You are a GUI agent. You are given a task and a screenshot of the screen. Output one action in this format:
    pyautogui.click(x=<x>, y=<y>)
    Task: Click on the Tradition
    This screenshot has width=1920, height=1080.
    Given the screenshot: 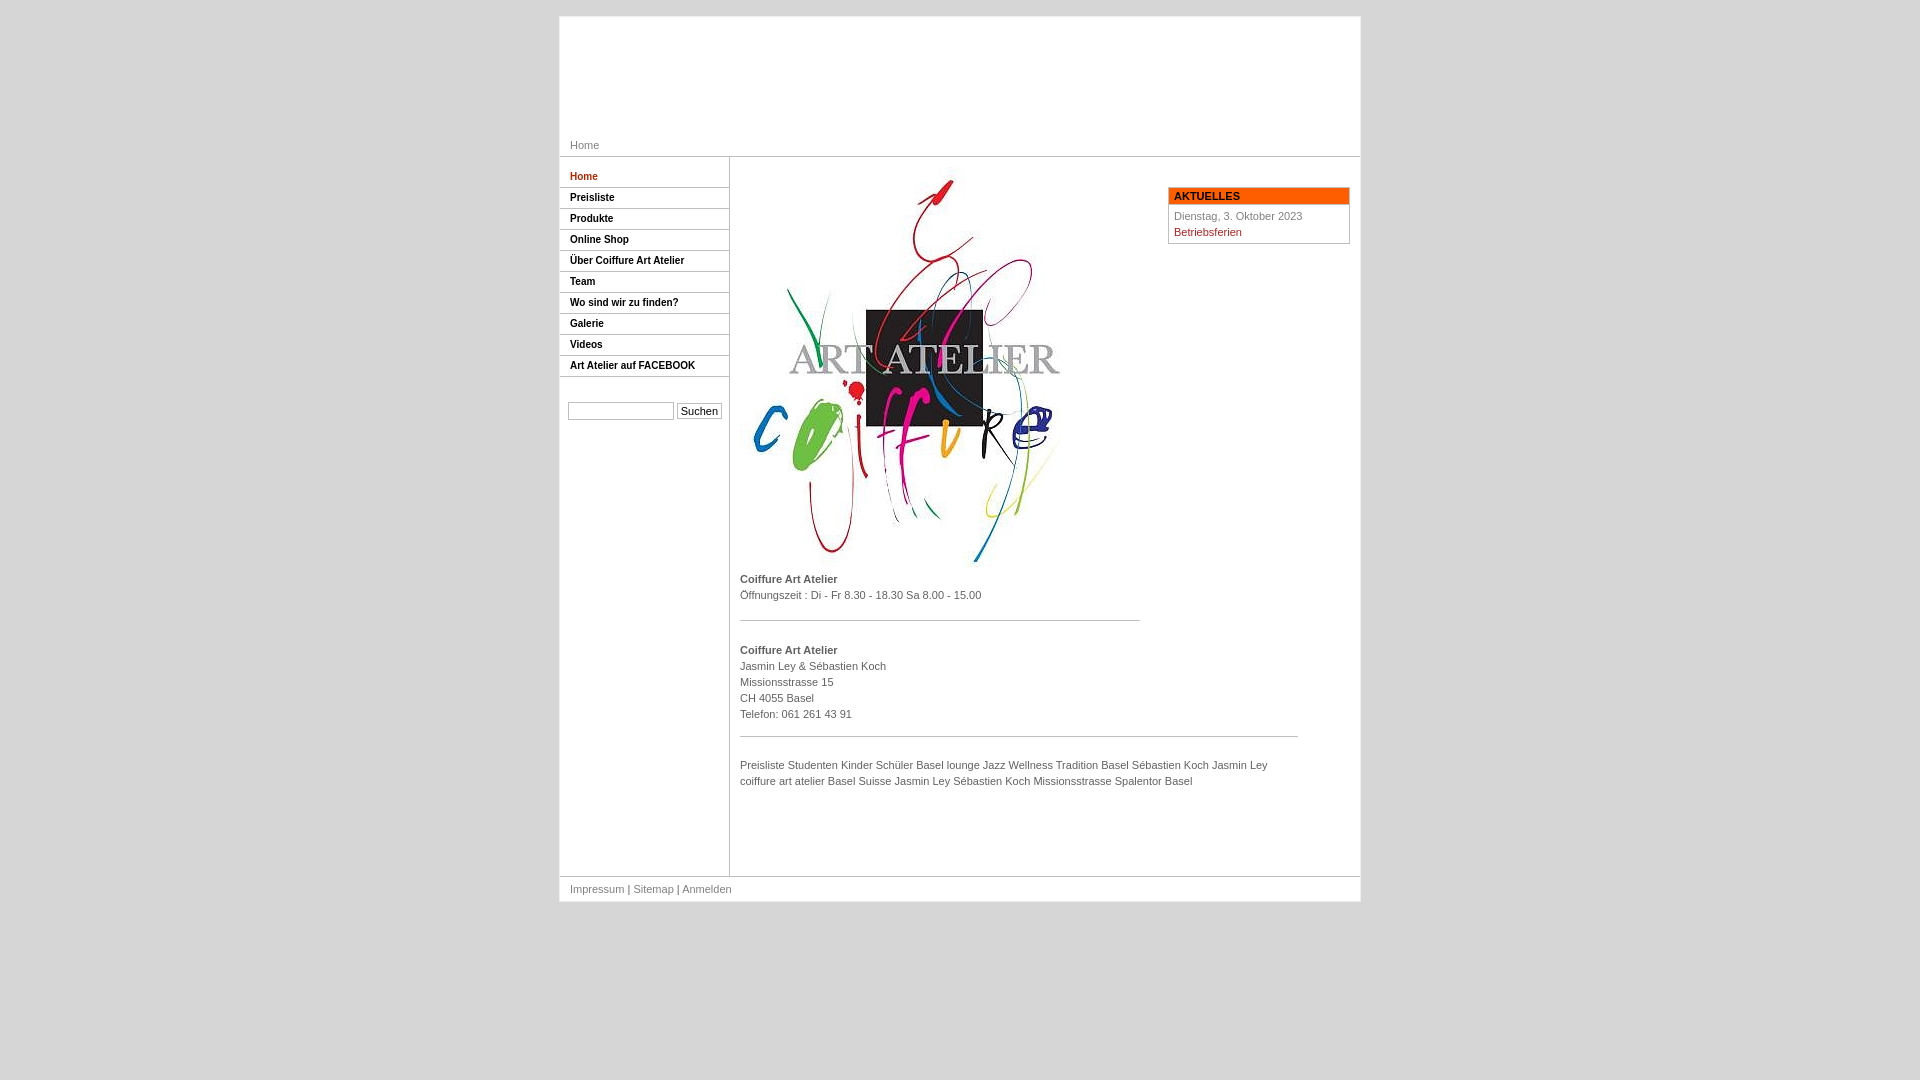 What is the action you would take?
    pyautogui.click(x=1077, y=764)
    